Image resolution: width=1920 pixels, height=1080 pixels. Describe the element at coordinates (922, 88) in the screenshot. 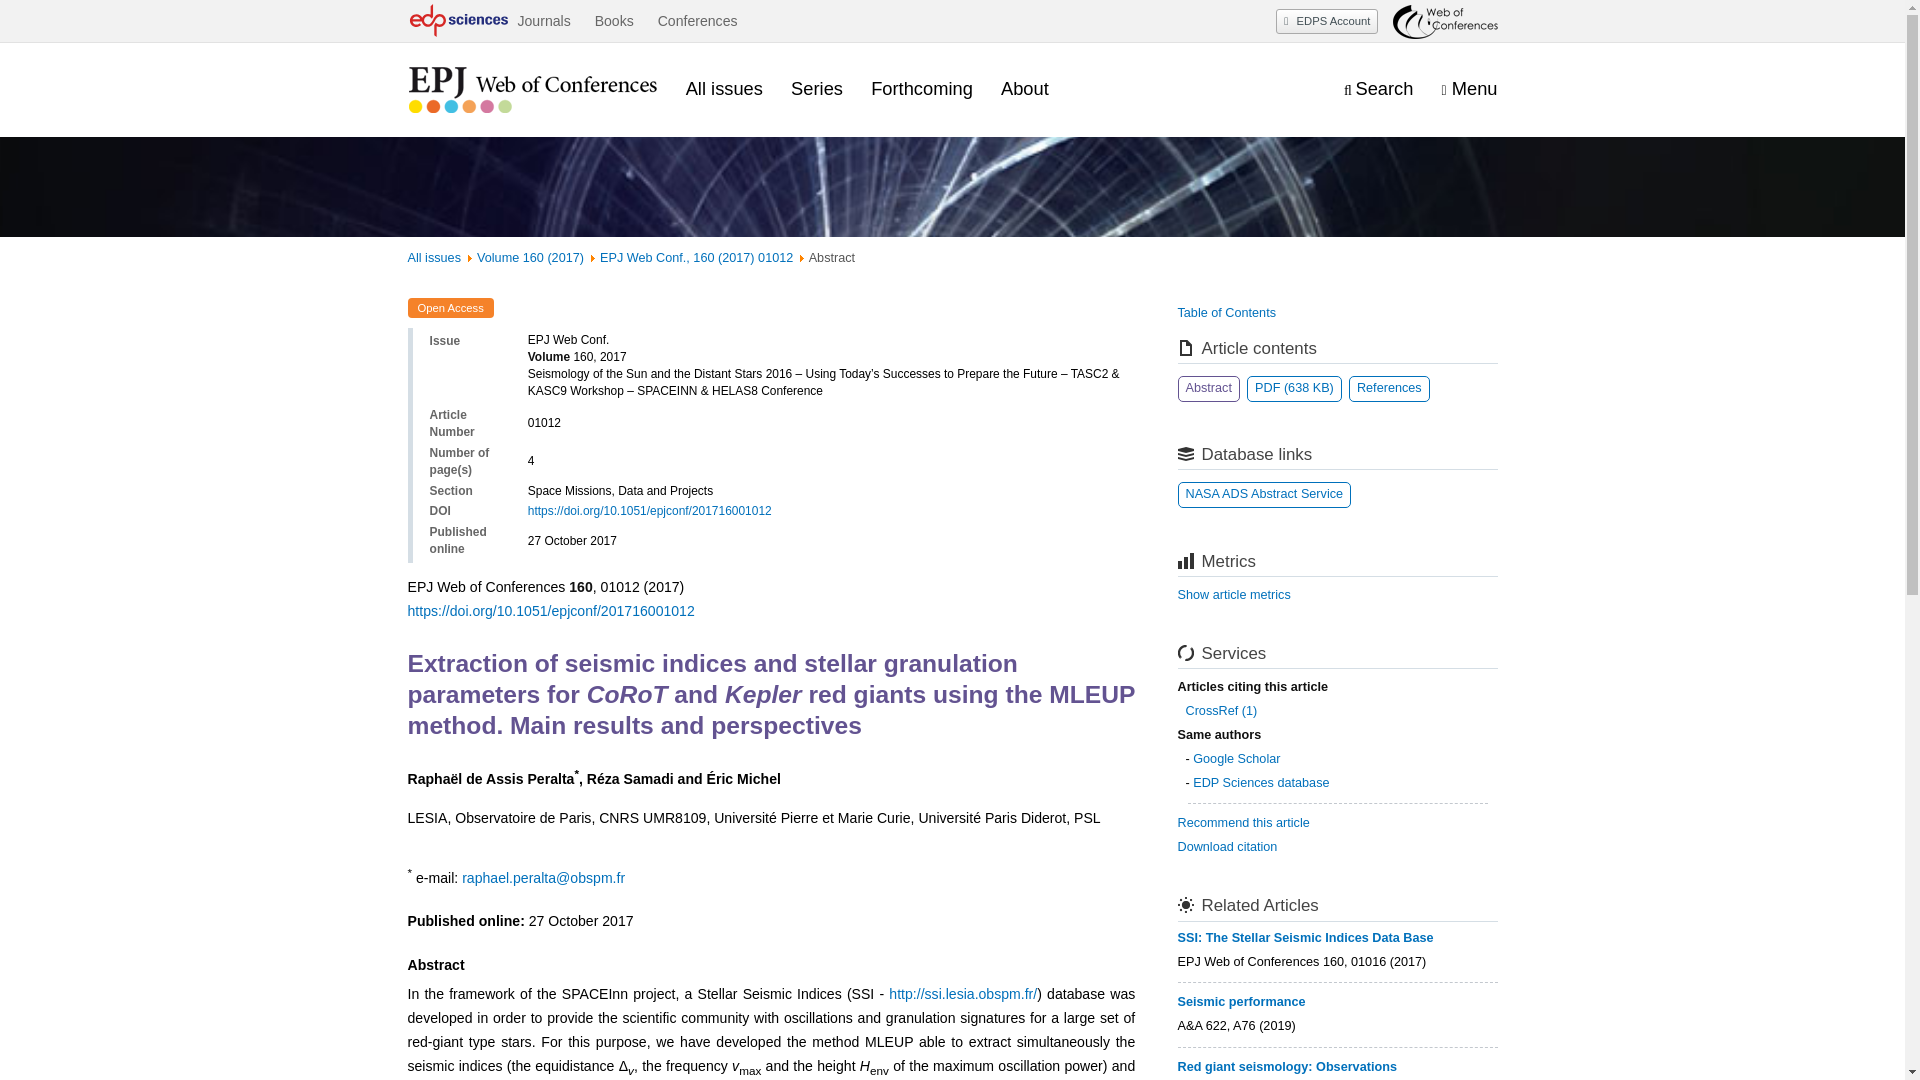

I see `Forthcoming` at that location.